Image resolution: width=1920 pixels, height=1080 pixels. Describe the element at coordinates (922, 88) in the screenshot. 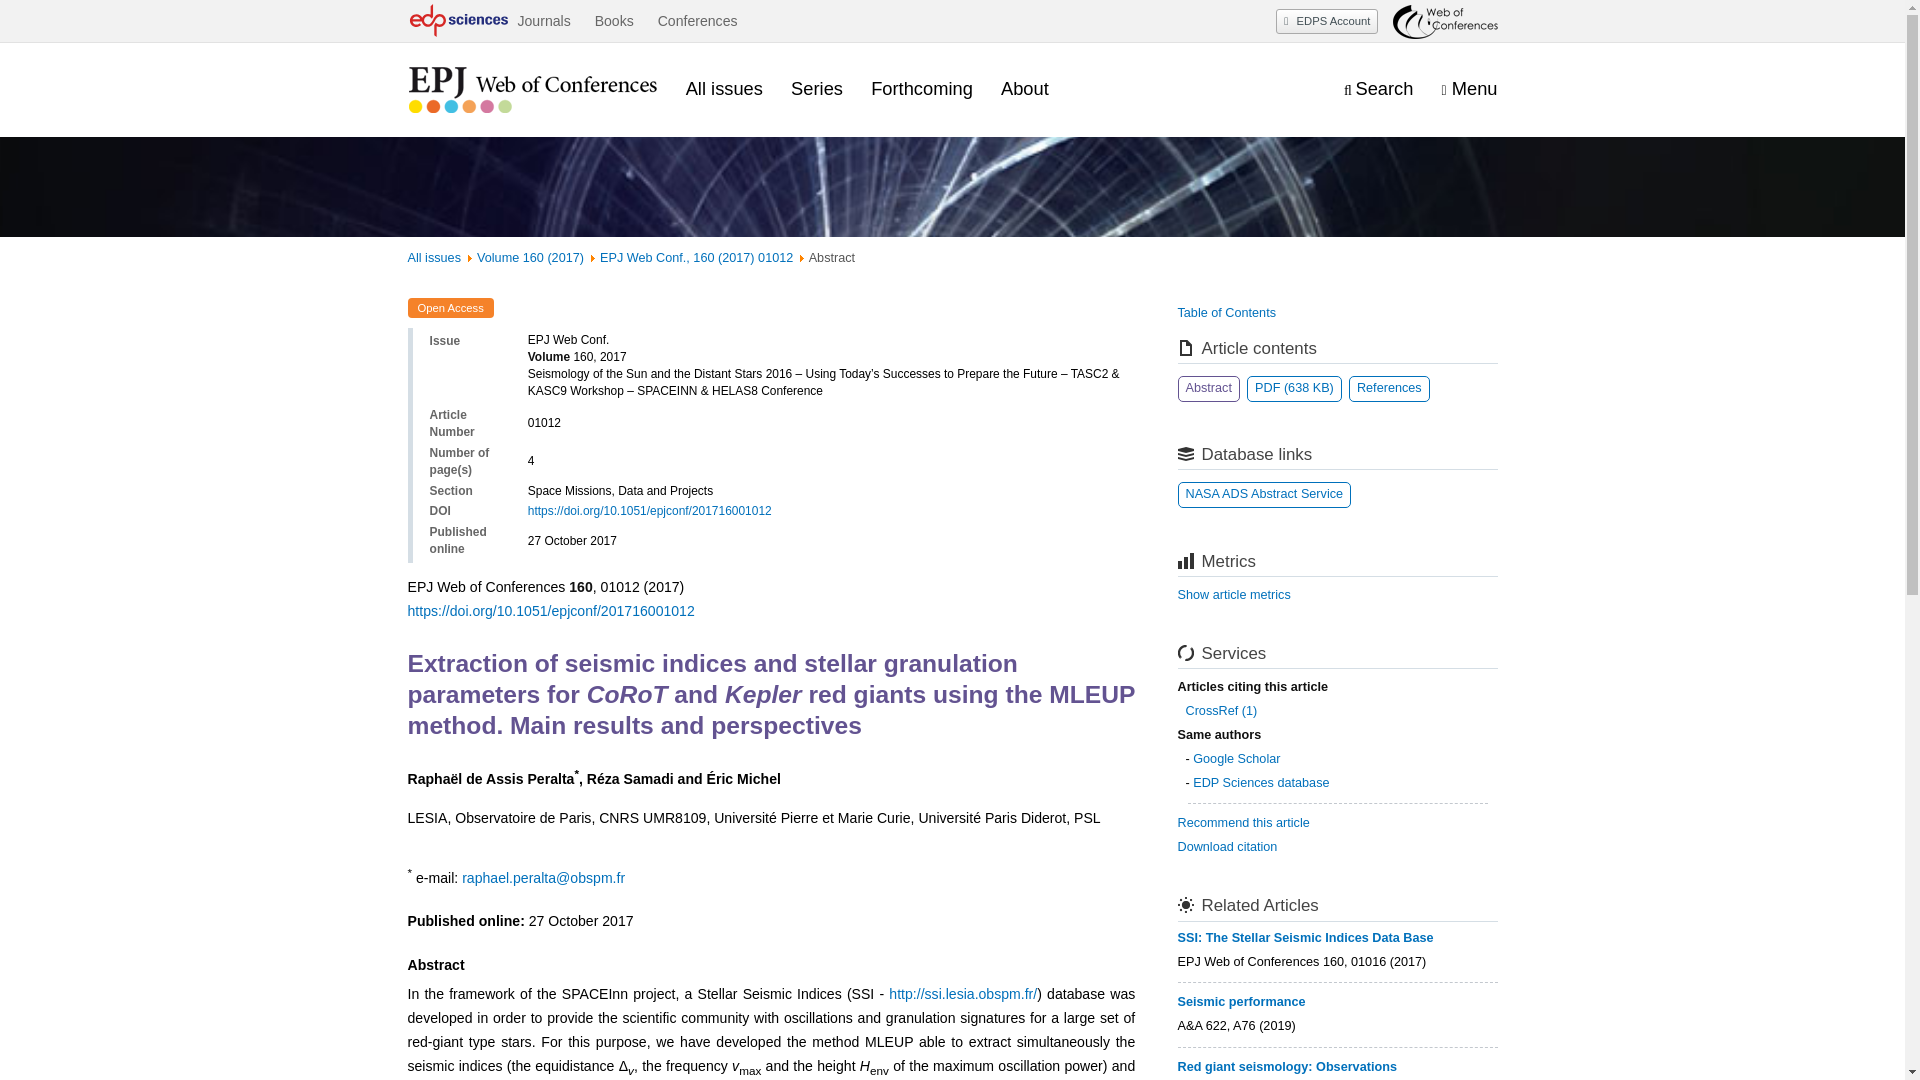

I see `Forthcoming` at that location.